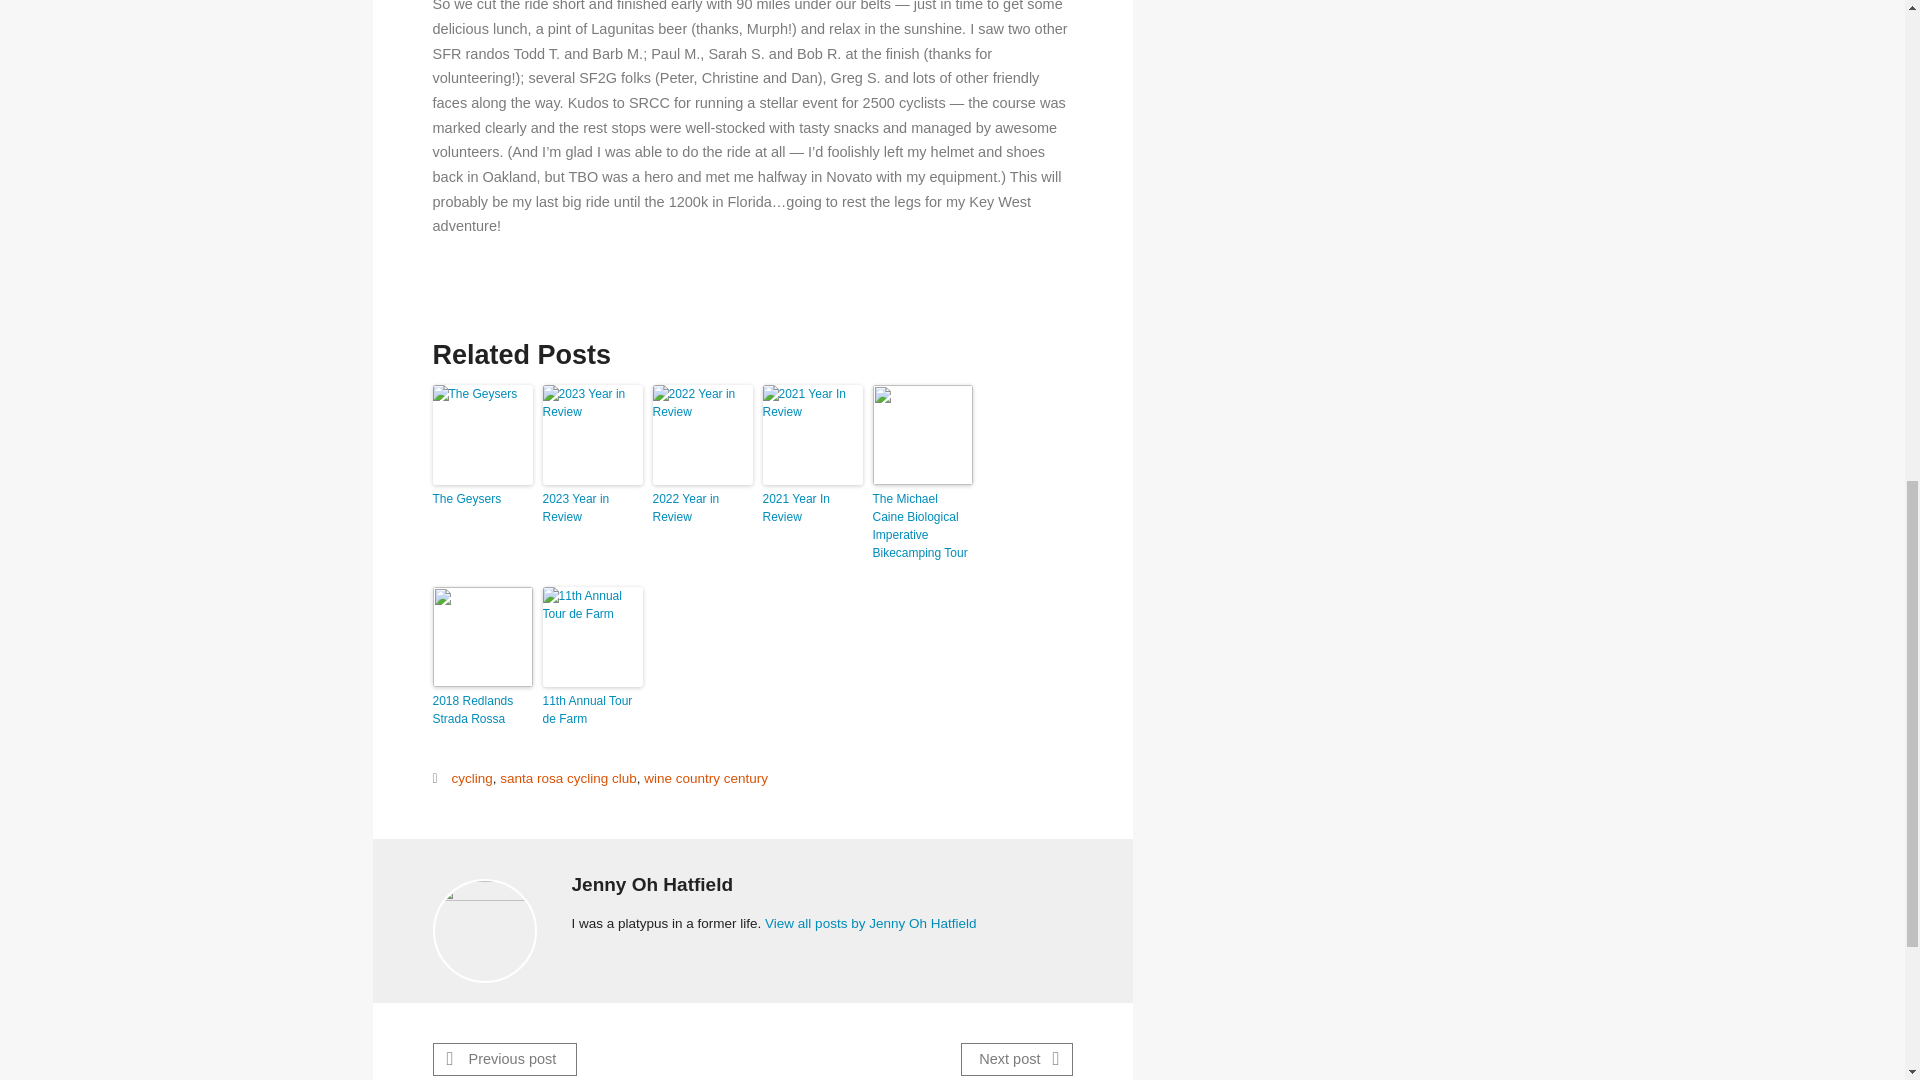  What do you see at coordinates (568, 778) in the screenshot?
I see `santa rosa cycling club` at bounding box center [568, 778].